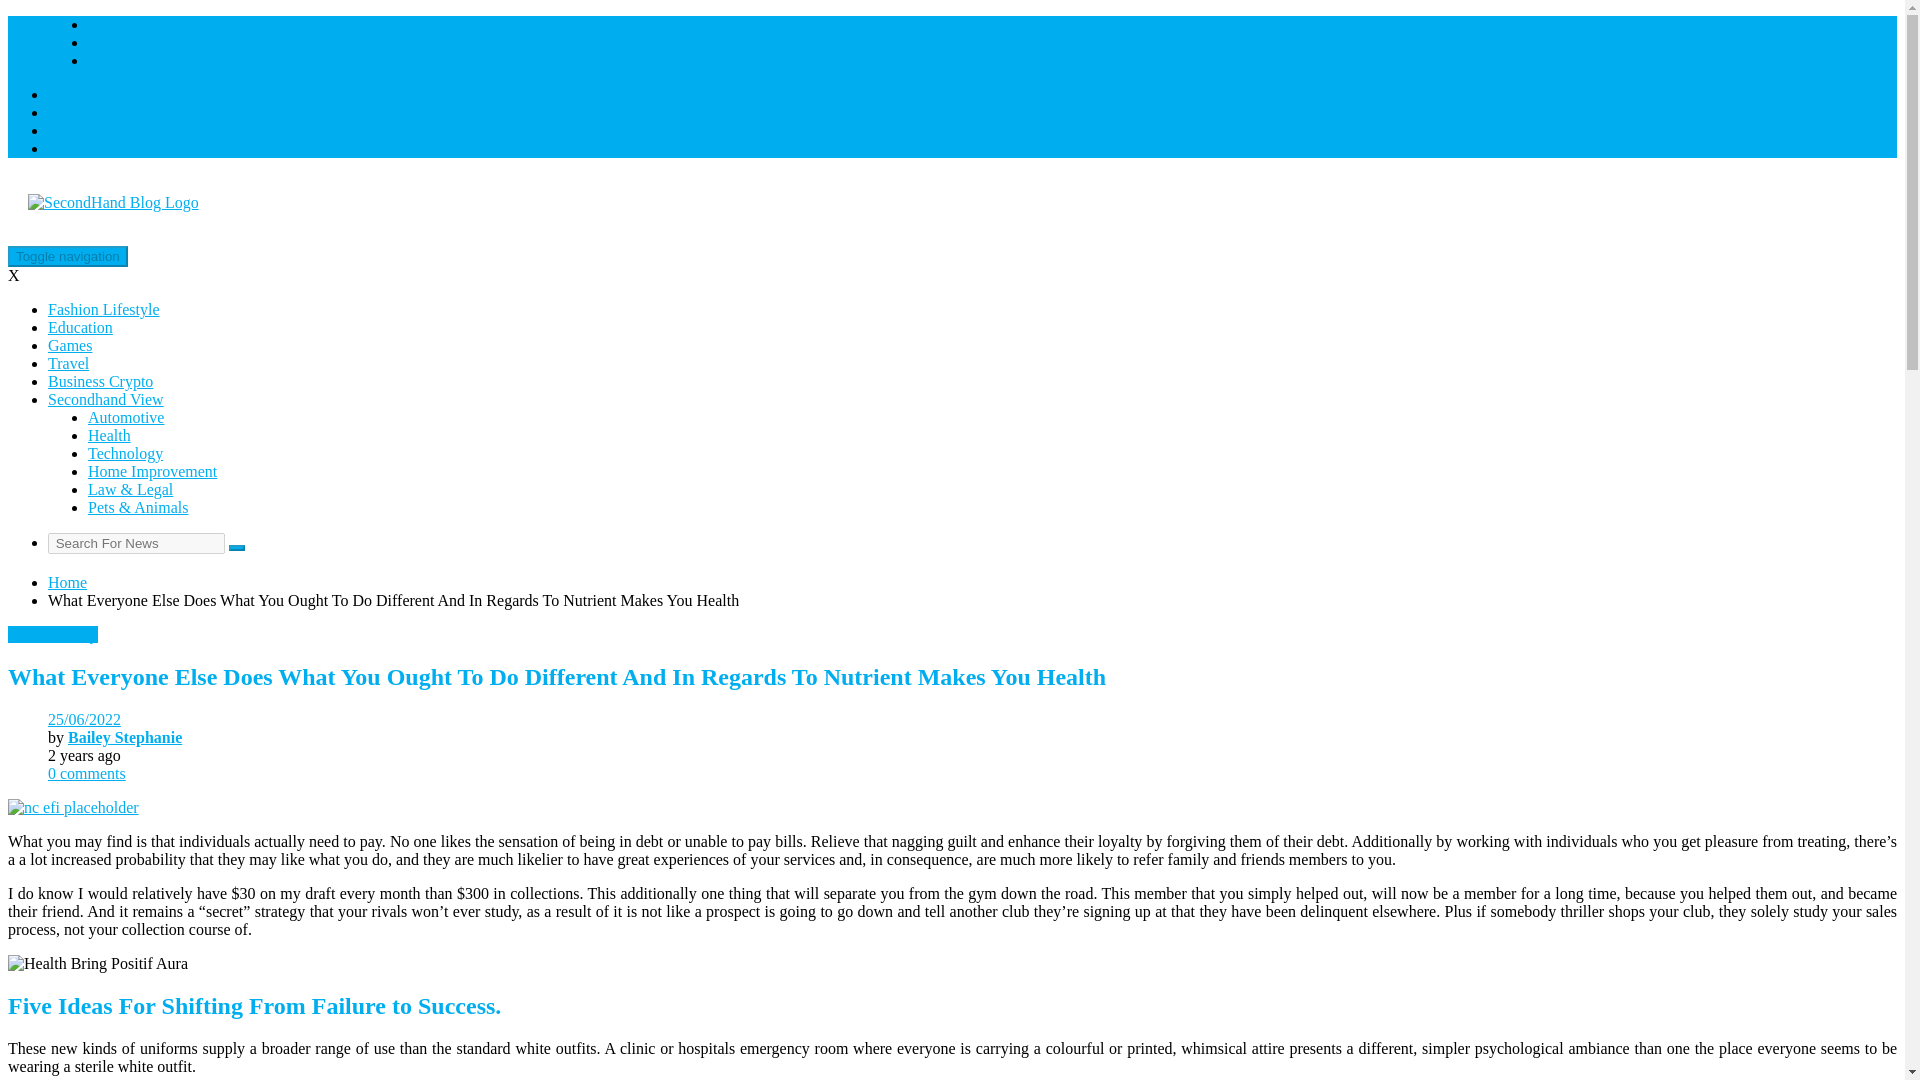 Image resolution: width=1920 pixels, height=1080 pixels. What do you see at coordinates (126, 417) in the screenshot?
I see `Automotive` at bounding box center [126, 417].